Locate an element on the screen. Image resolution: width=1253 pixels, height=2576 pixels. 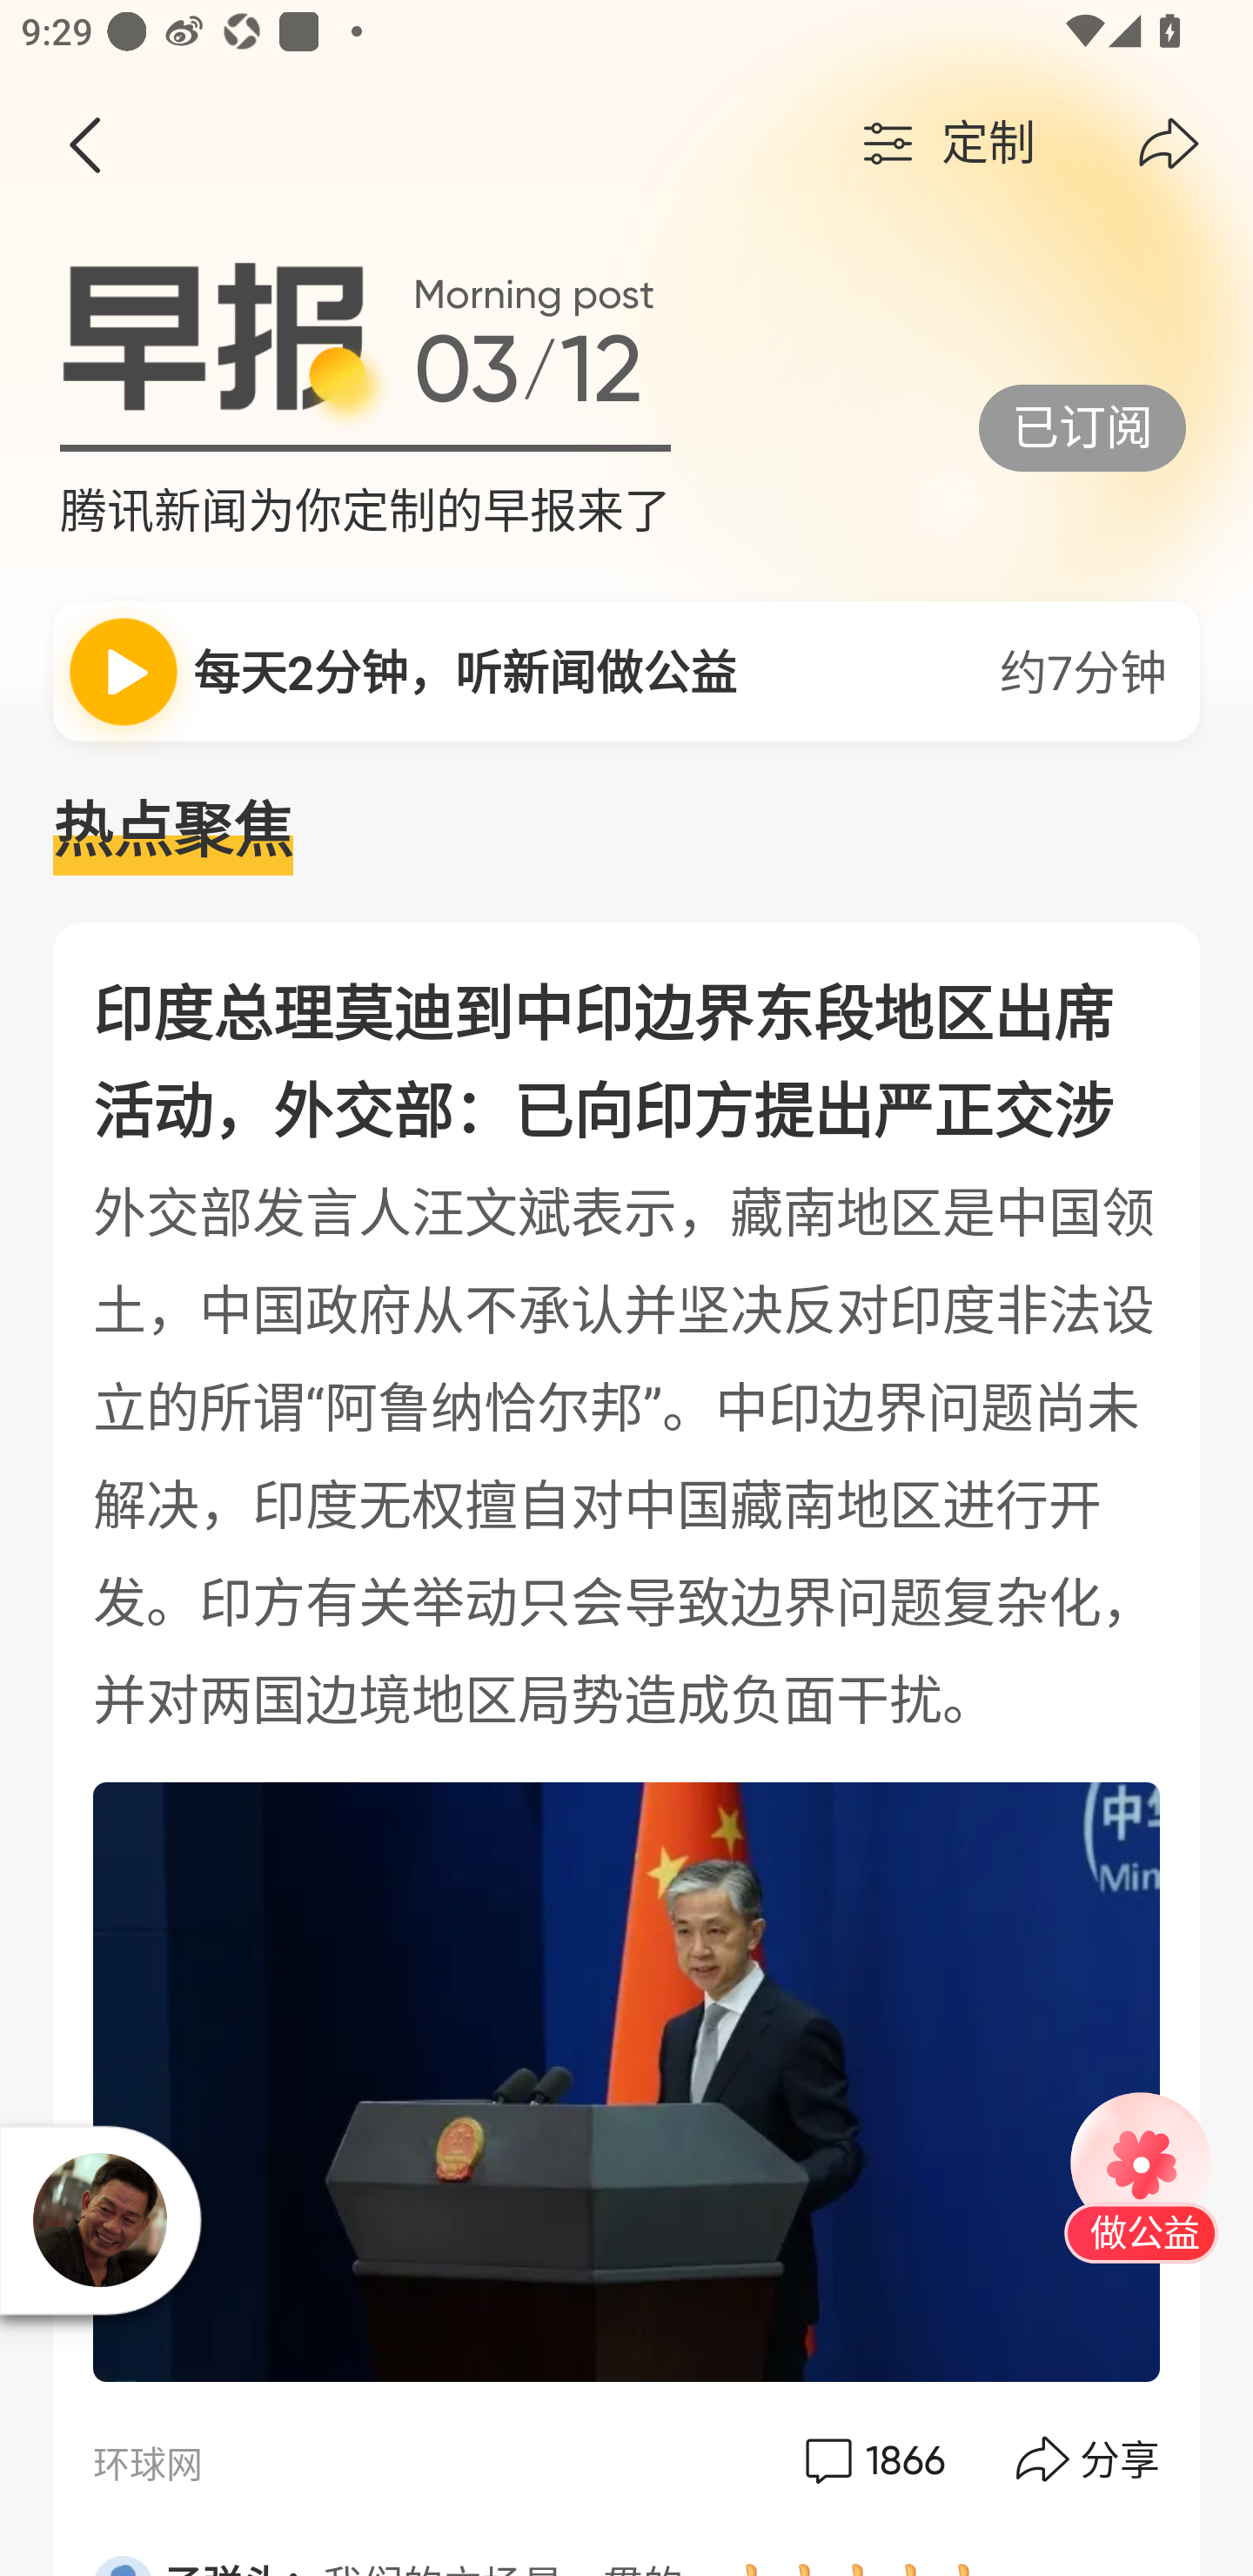
热点聚焦 is located at coordinates (626, 832).